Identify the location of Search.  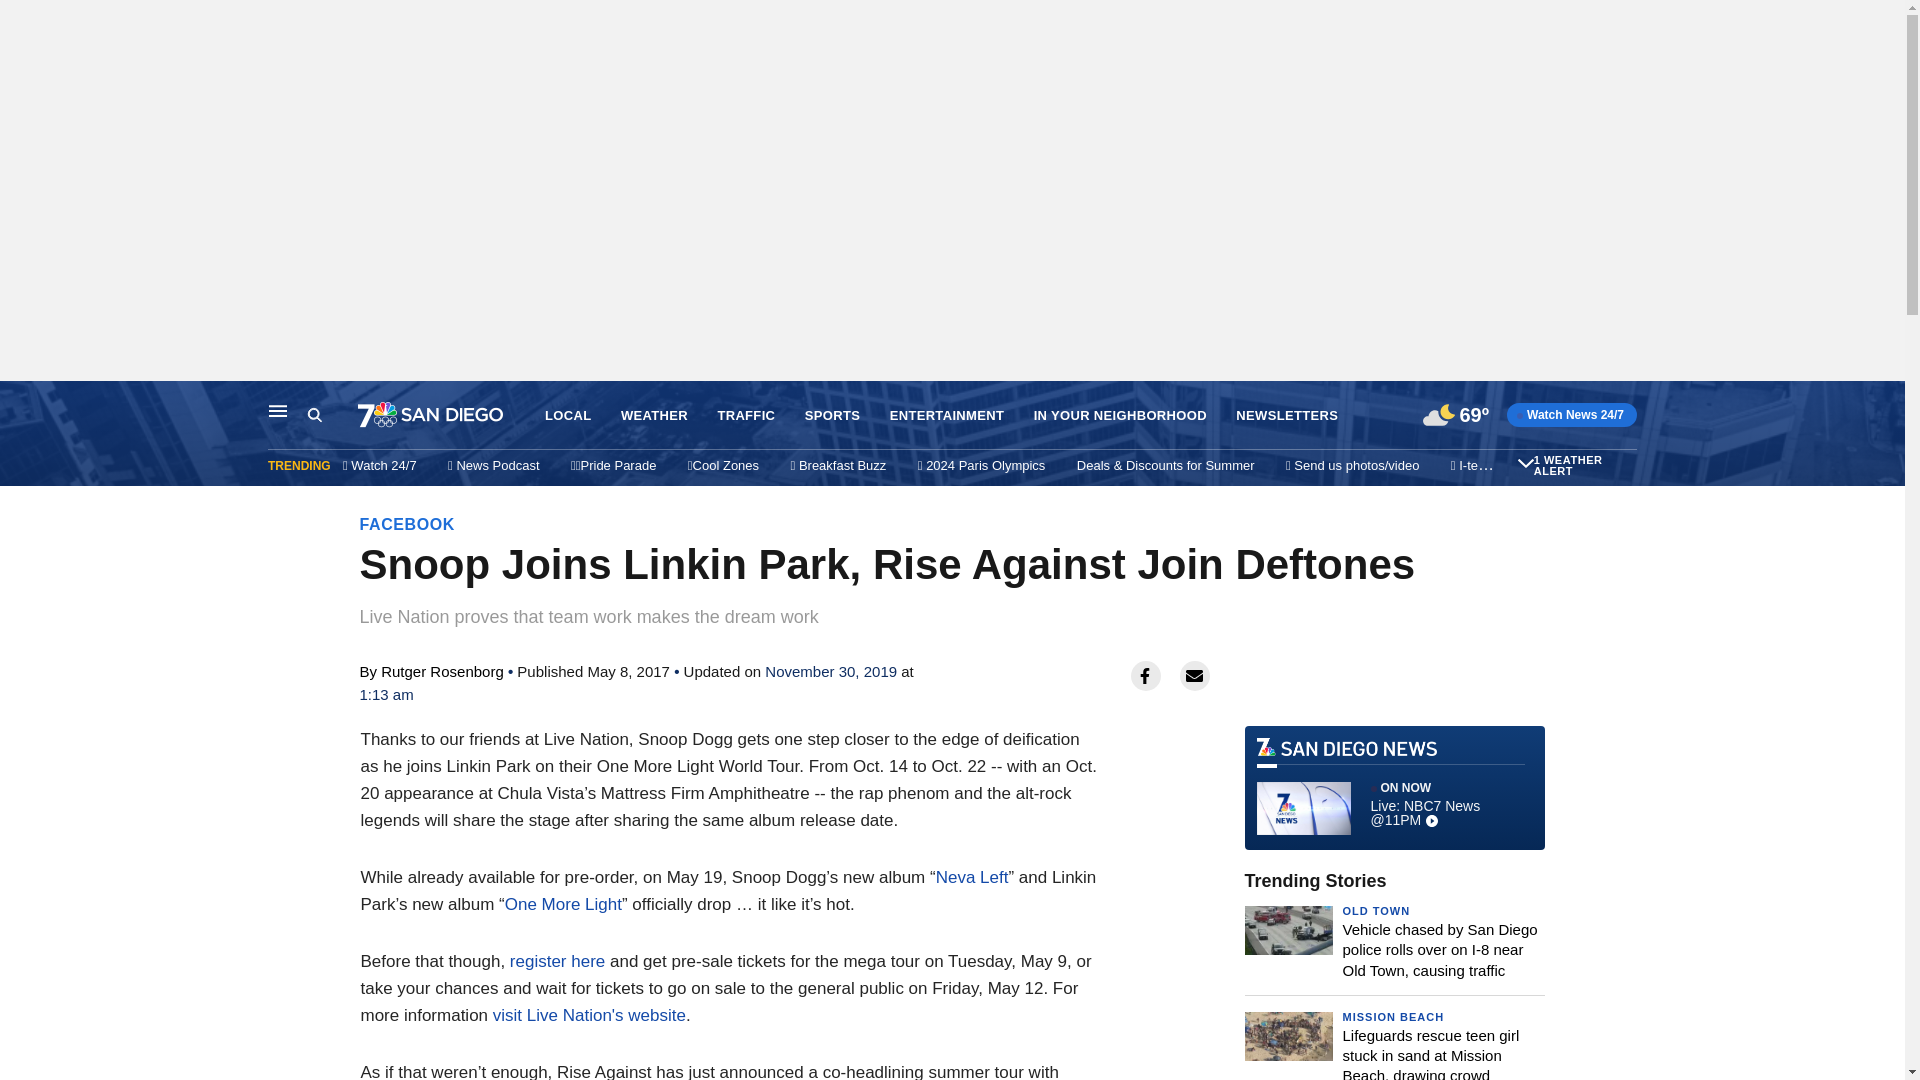
(314, 415).